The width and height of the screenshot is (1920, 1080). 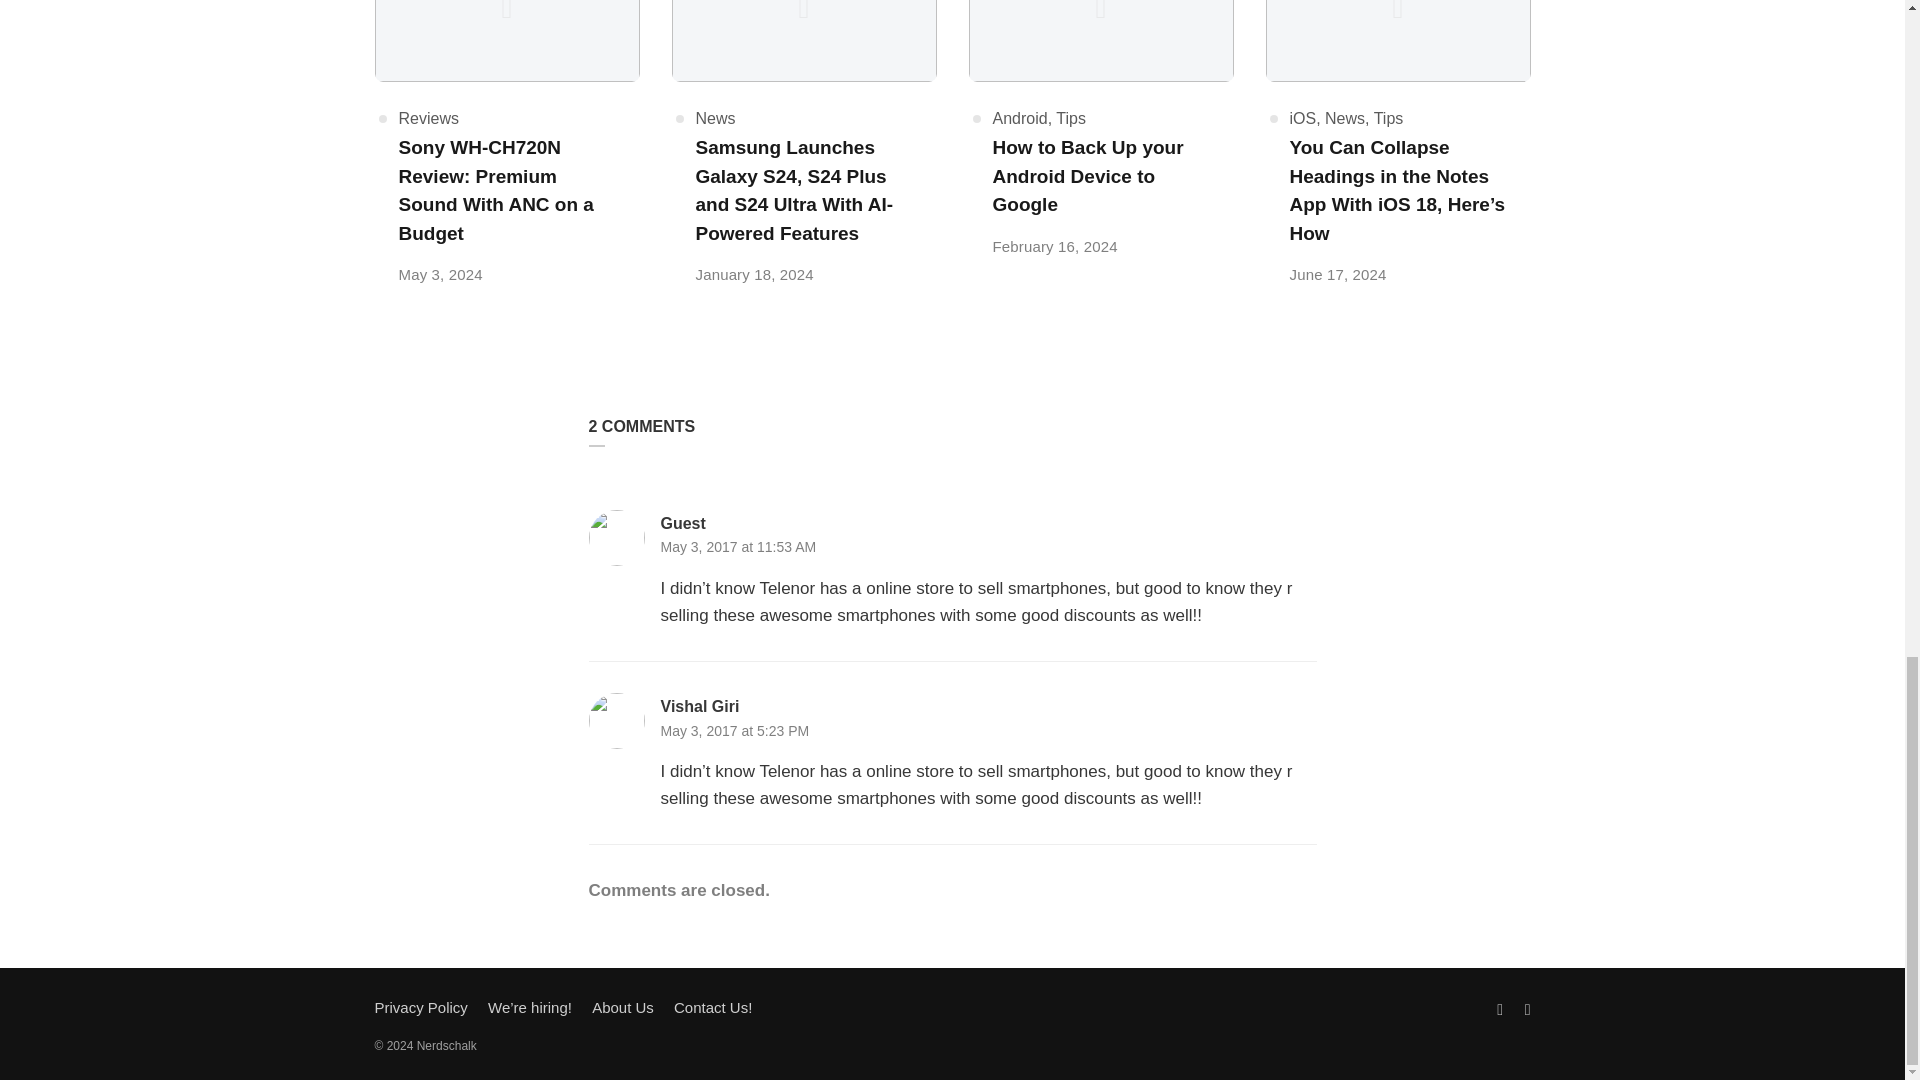 I want to click on Reviews, so click(x=428, y=118).